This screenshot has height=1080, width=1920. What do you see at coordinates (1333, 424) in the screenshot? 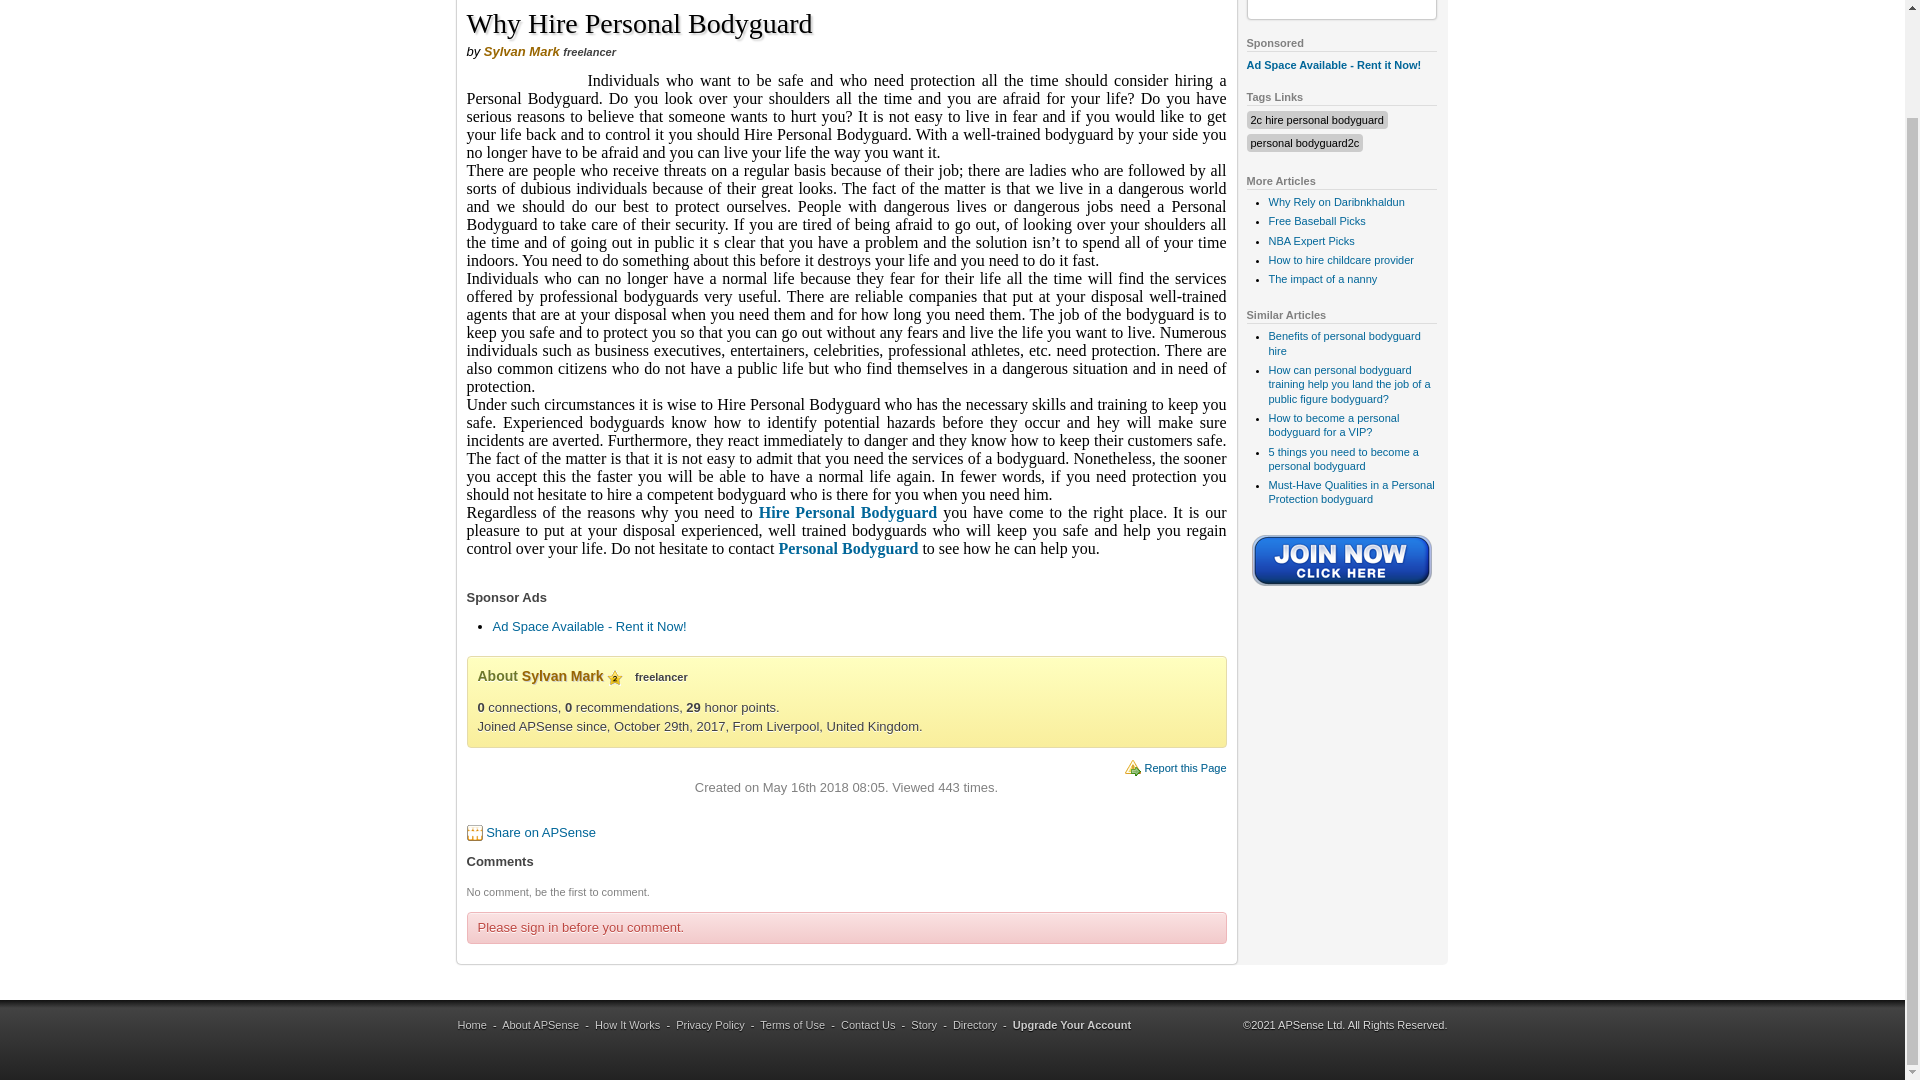
I see `How to become a personal bodyguard for a VIP?` at bounding box center [1333, 424].